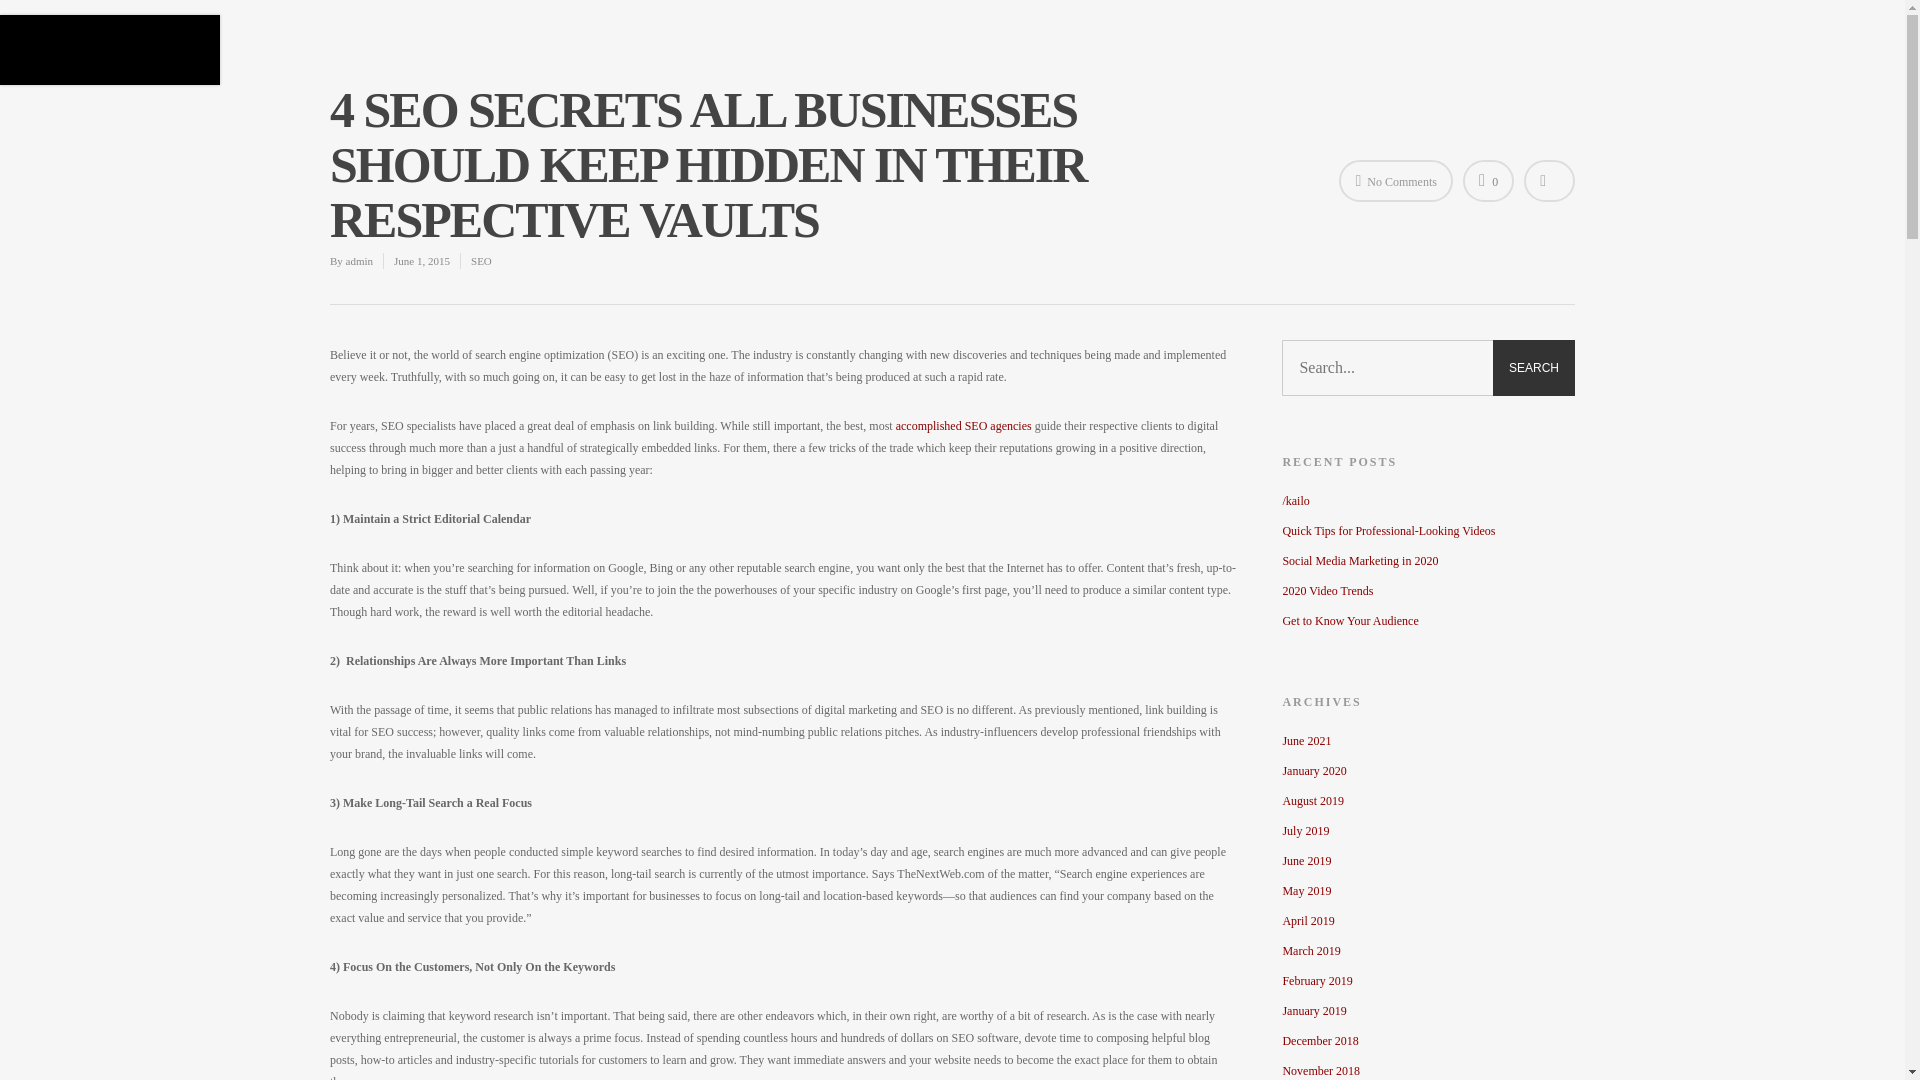 The image size is (1920, 1080). I want to click on January 2020, so click(1428, 770).